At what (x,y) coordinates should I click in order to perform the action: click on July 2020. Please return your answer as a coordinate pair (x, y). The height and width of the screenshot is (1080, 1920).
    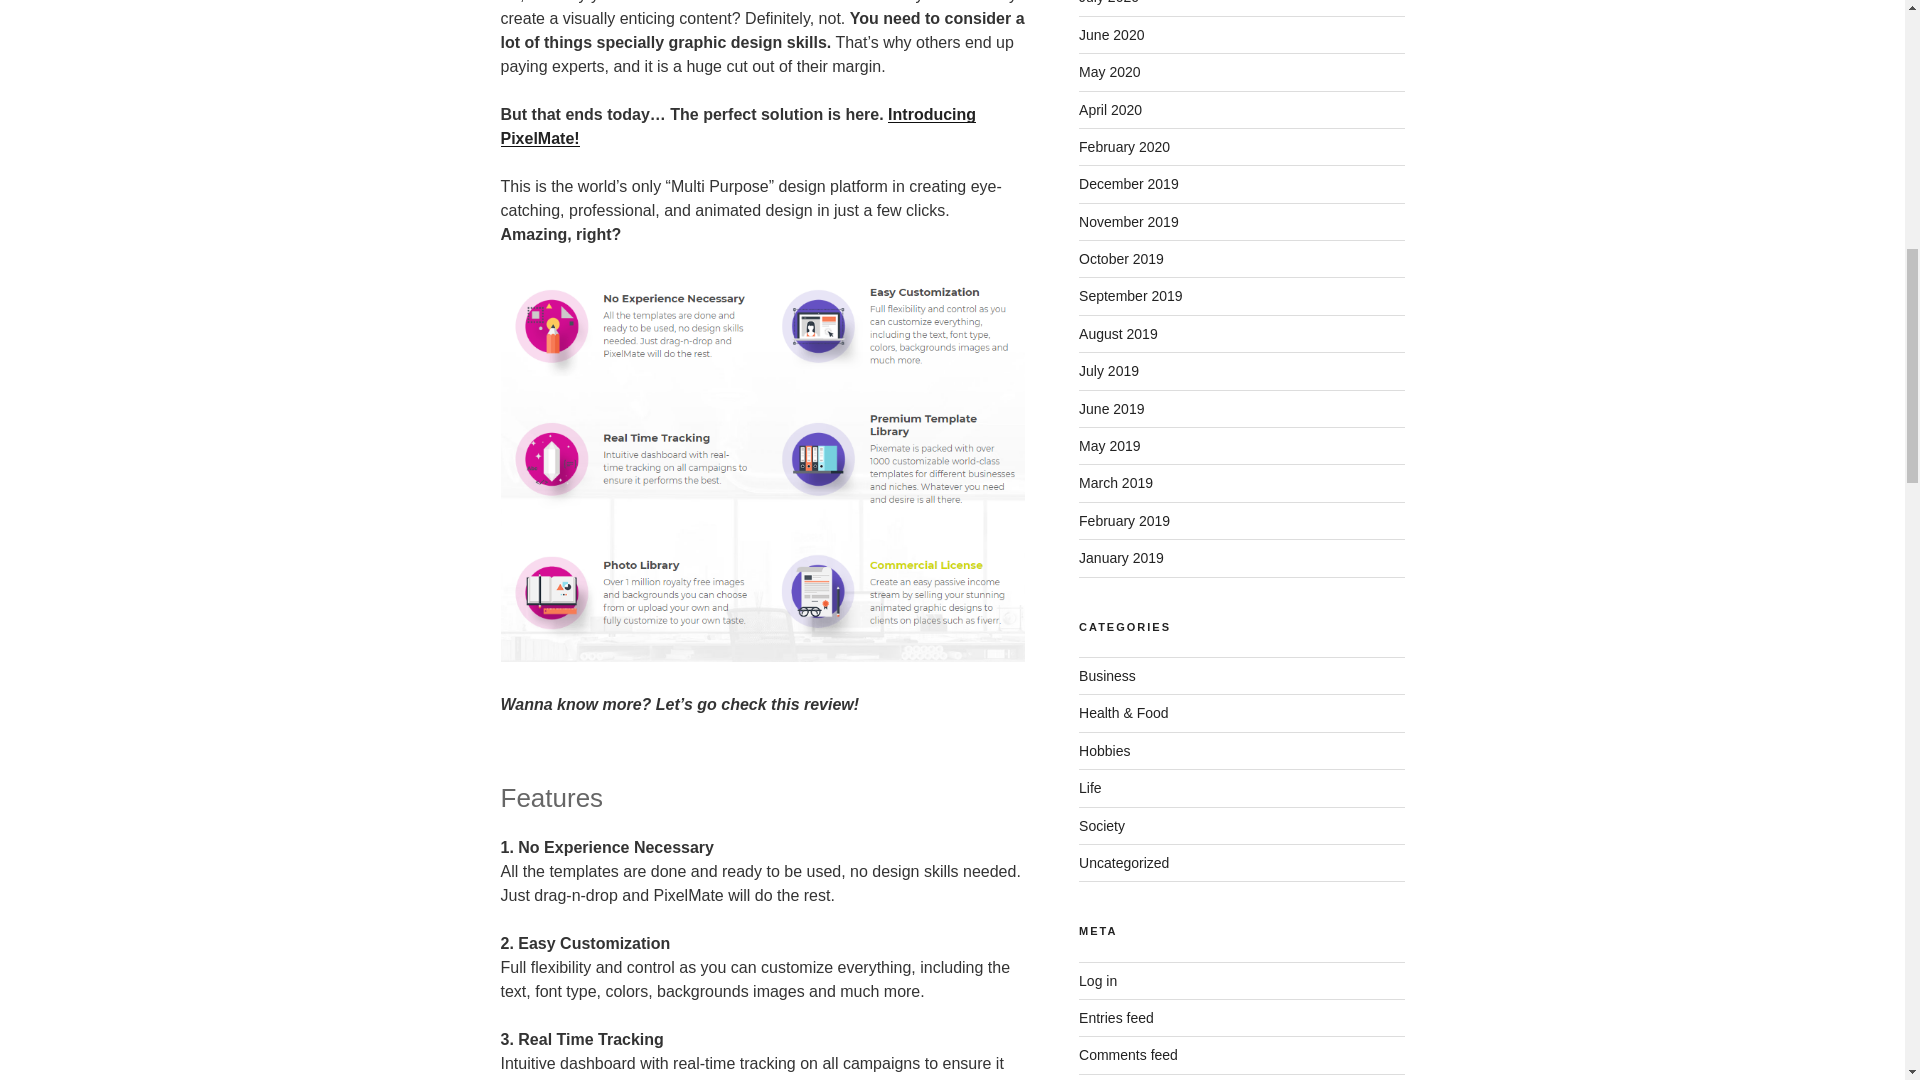
    Looking at the image, I should click on (1108, 2).